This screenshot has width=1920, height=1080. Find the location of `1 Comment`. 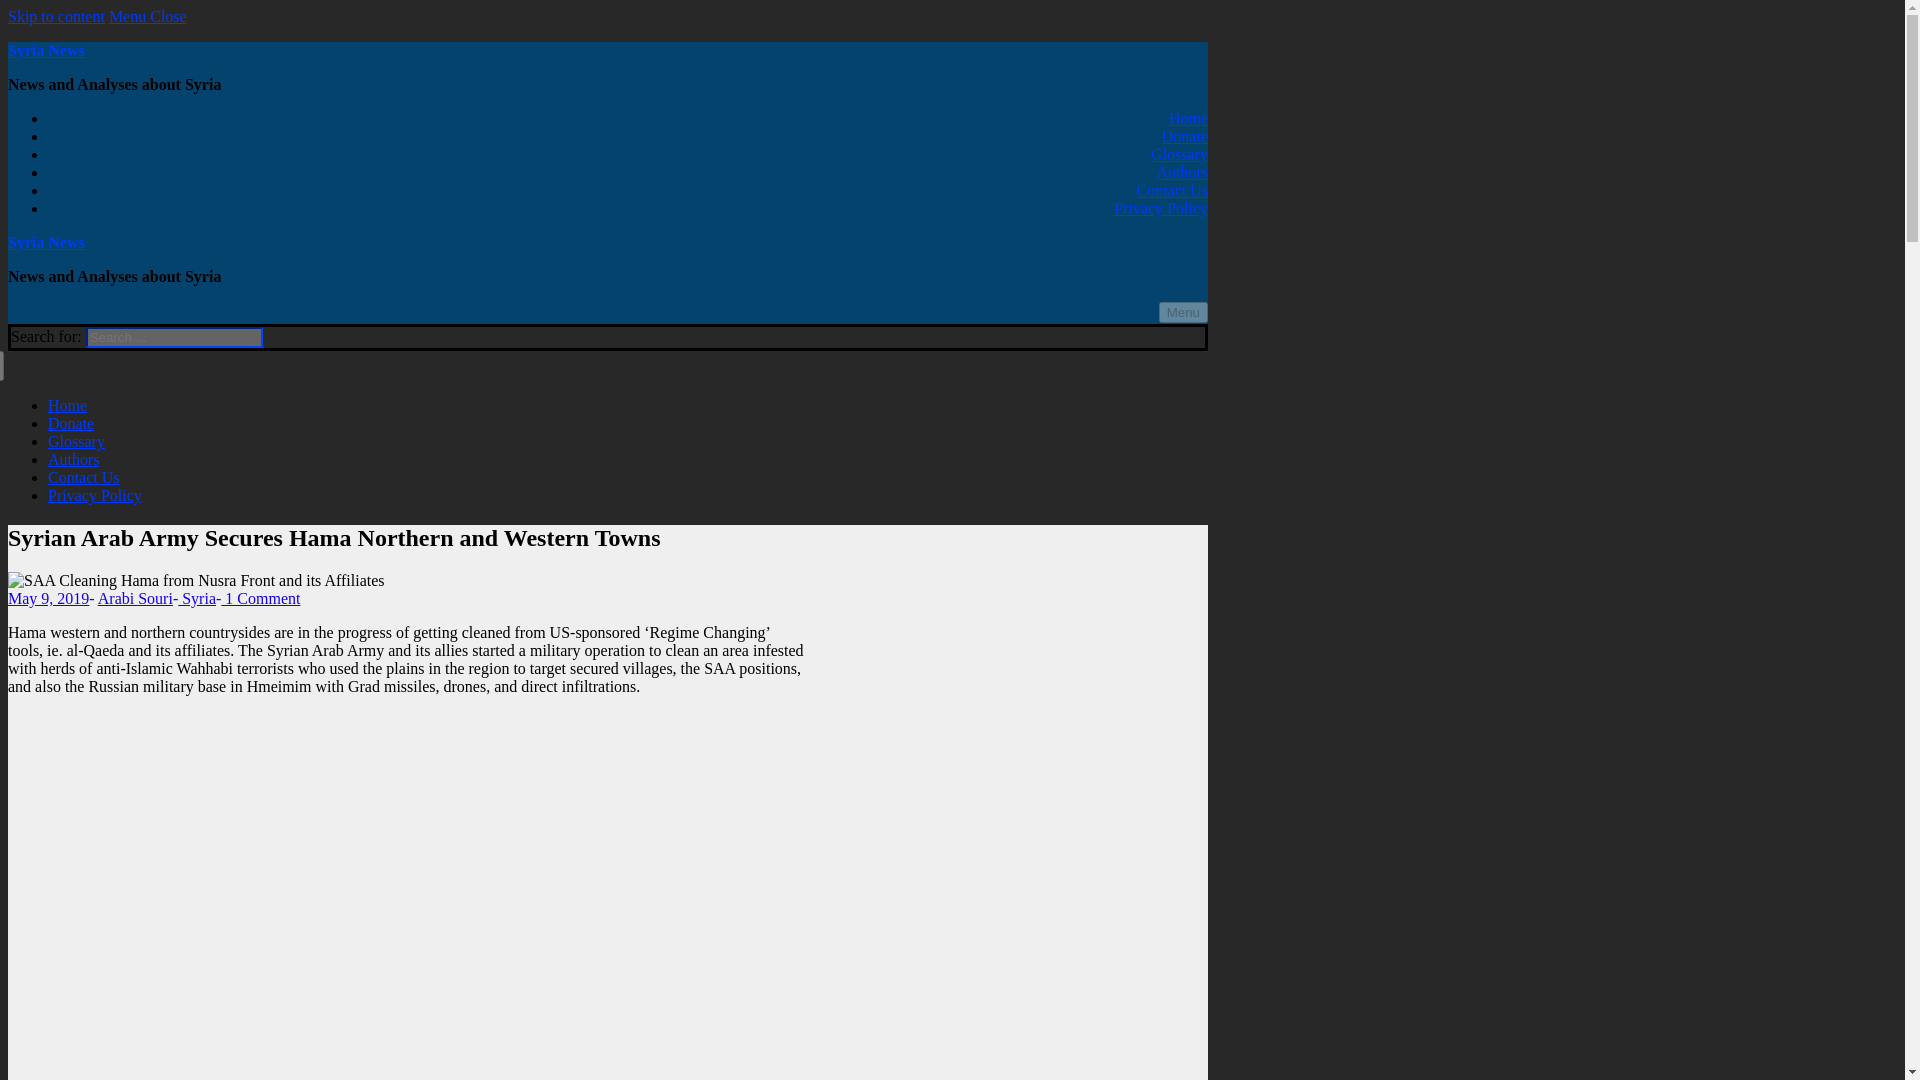

1 Comment is located at coordinates (260, 598).